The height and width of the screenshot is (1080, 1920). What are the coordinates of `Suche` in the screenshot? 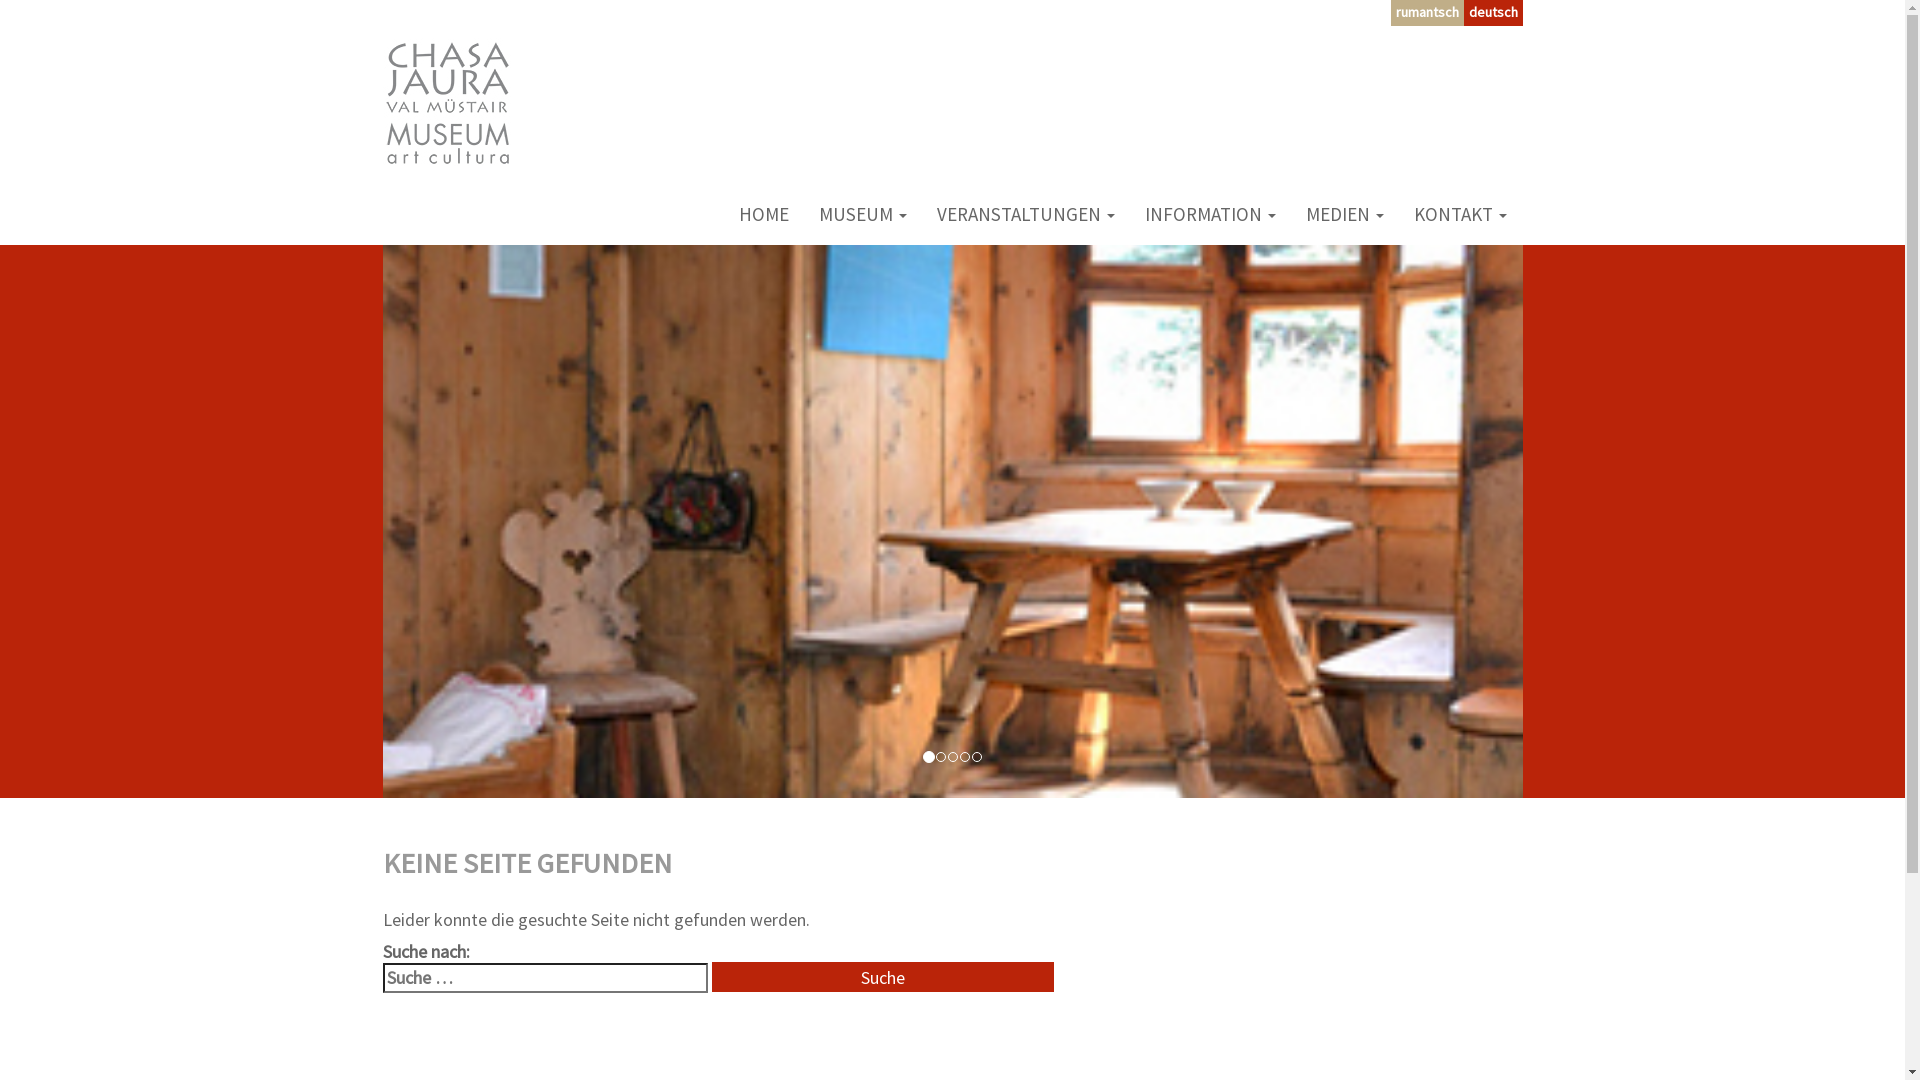 It's located at (883, 977).